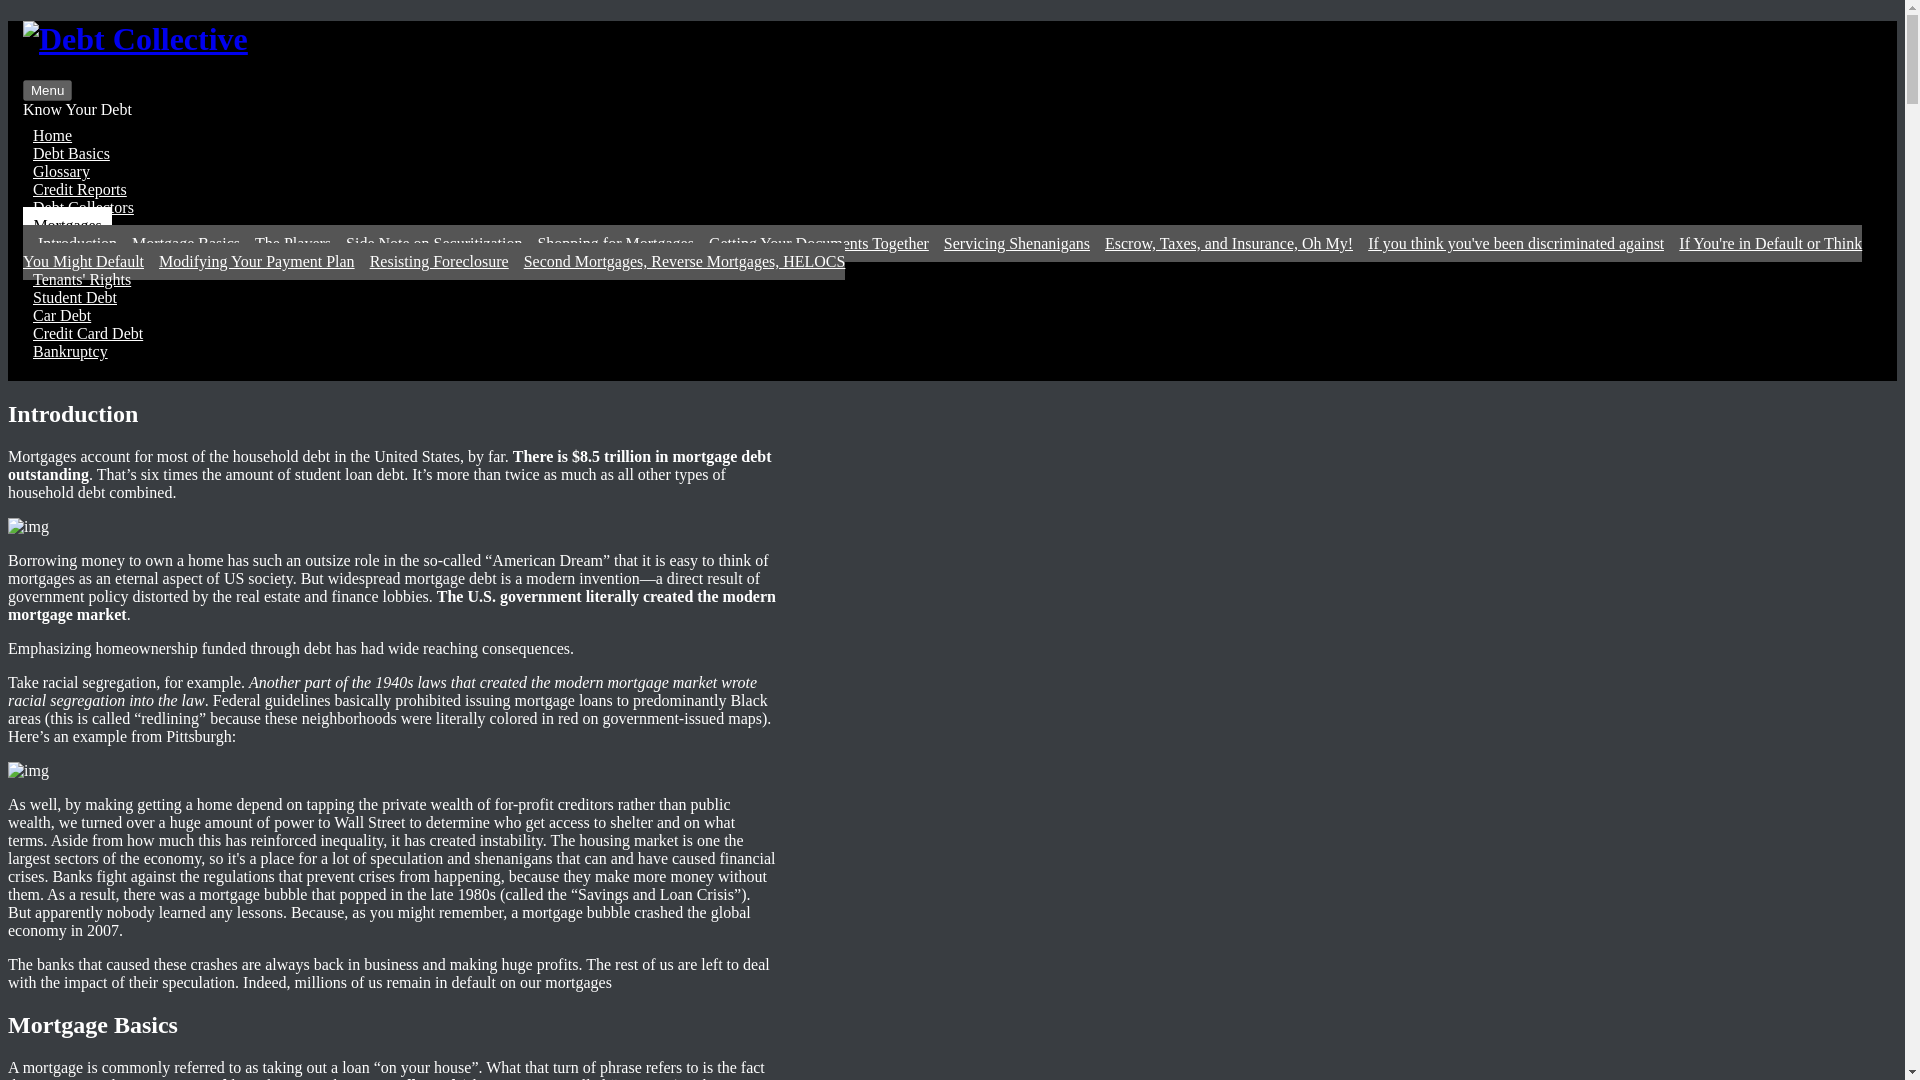 This screenshot has height=1080, width=1920. Describe the element at coordinates (426, 243) in the screenshot. I see `Side Note on Securitization` at that location.